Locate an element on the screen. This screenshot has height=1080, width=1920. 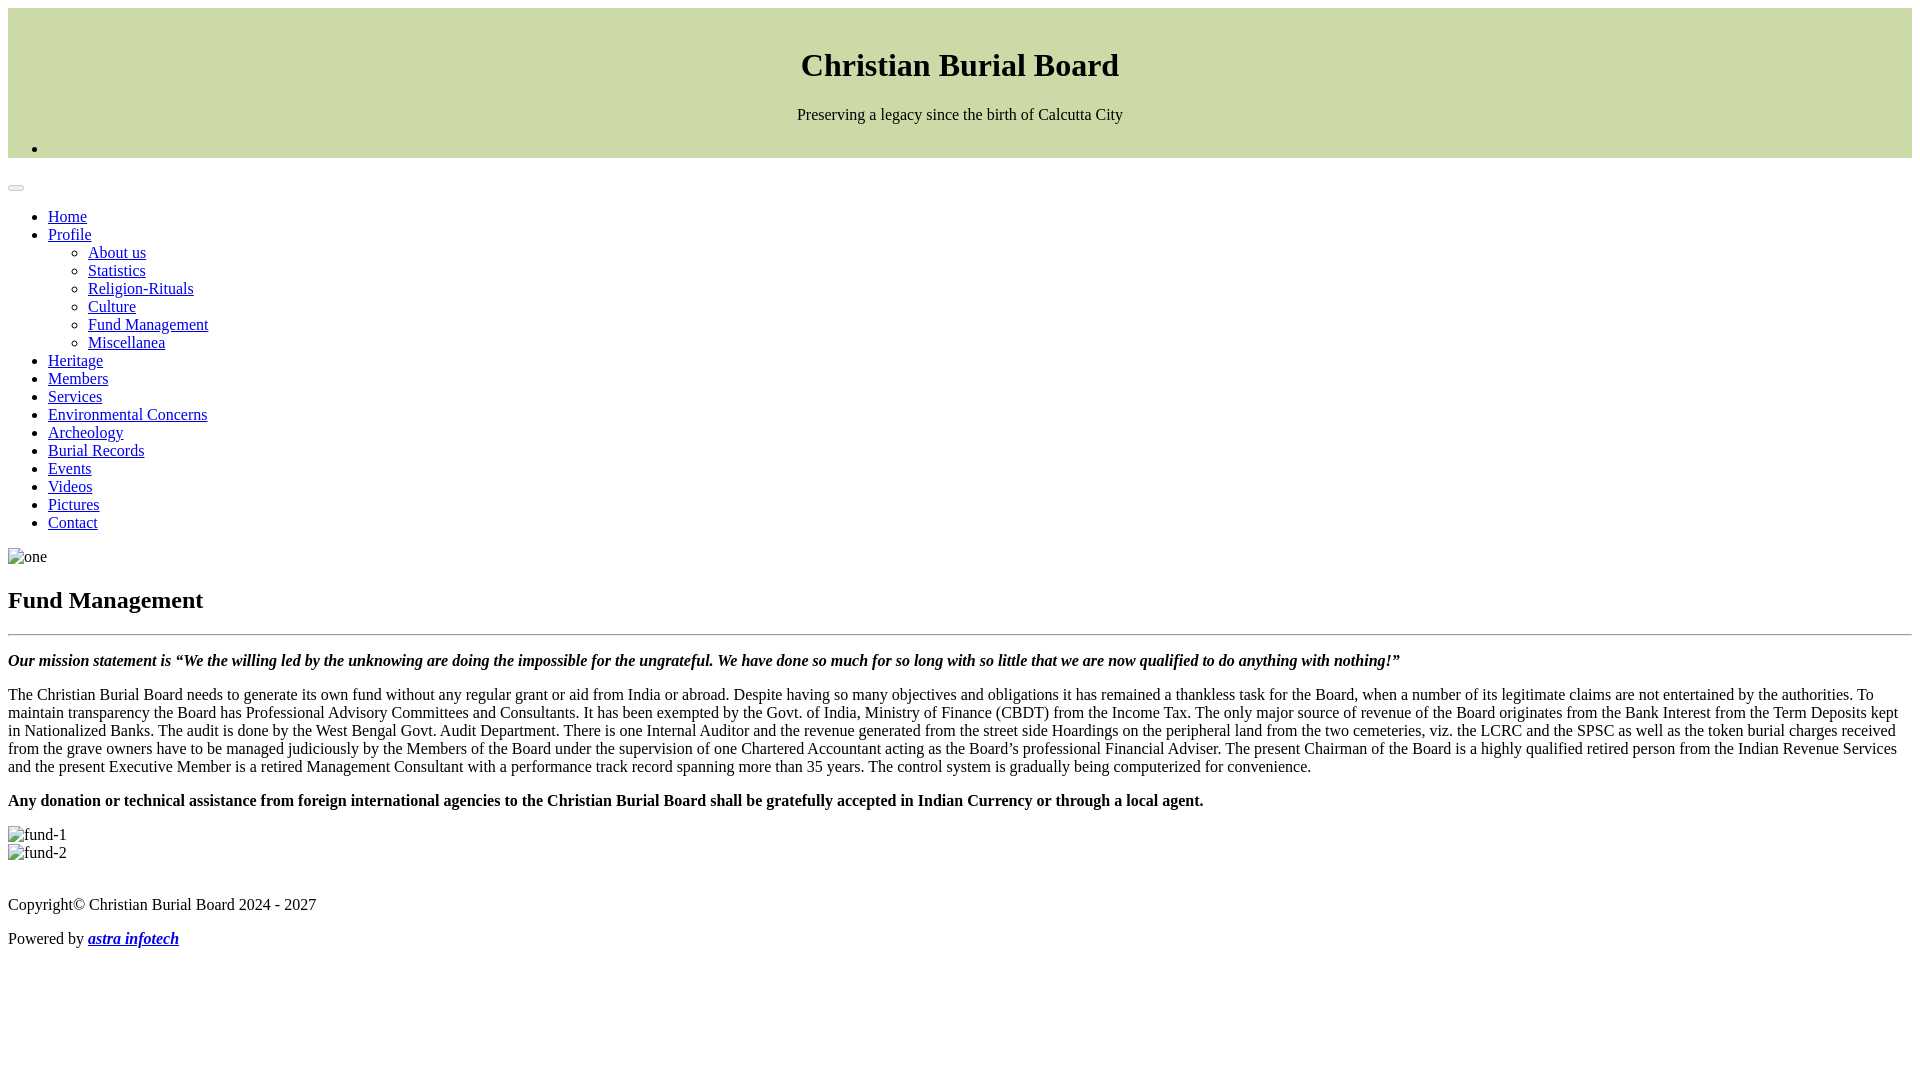
Archeology is located at coordinates (86, 432).